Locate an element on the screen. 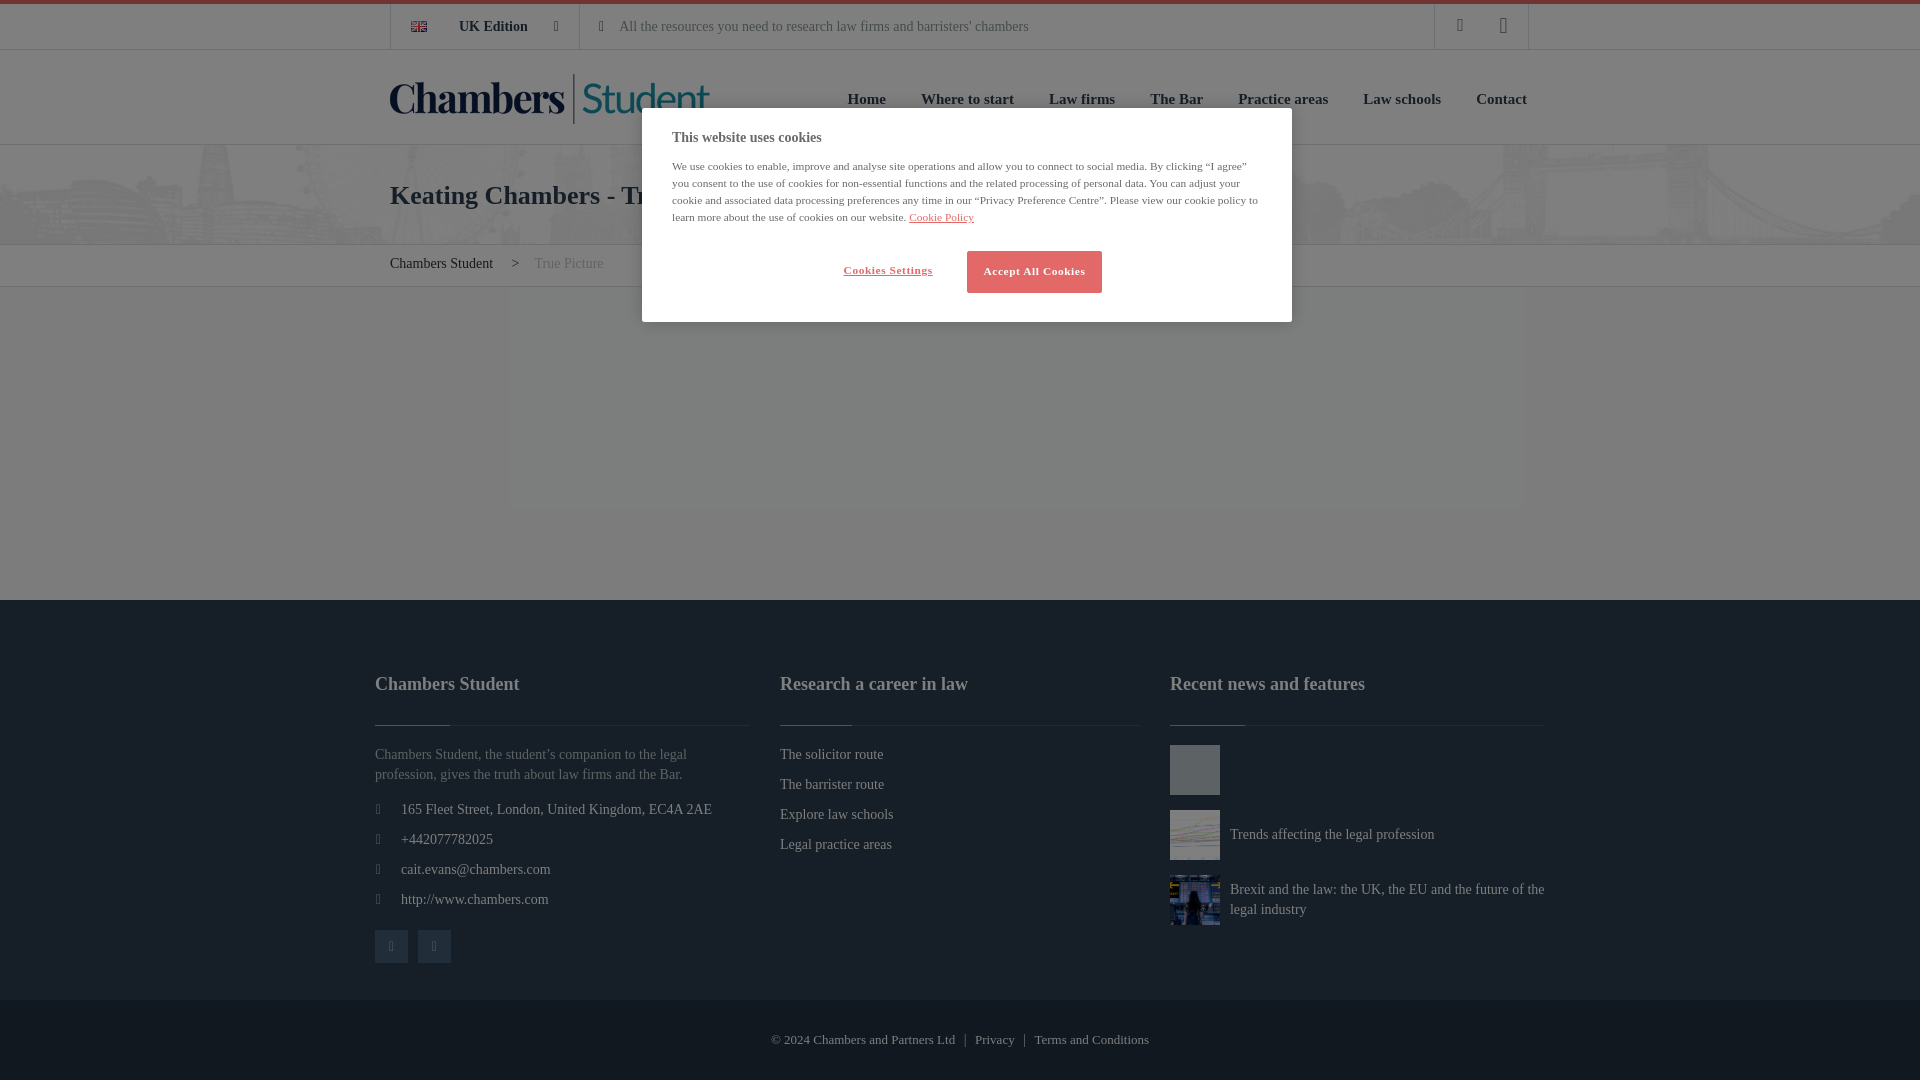  Practice areas is located at coordinates (1283, 98).